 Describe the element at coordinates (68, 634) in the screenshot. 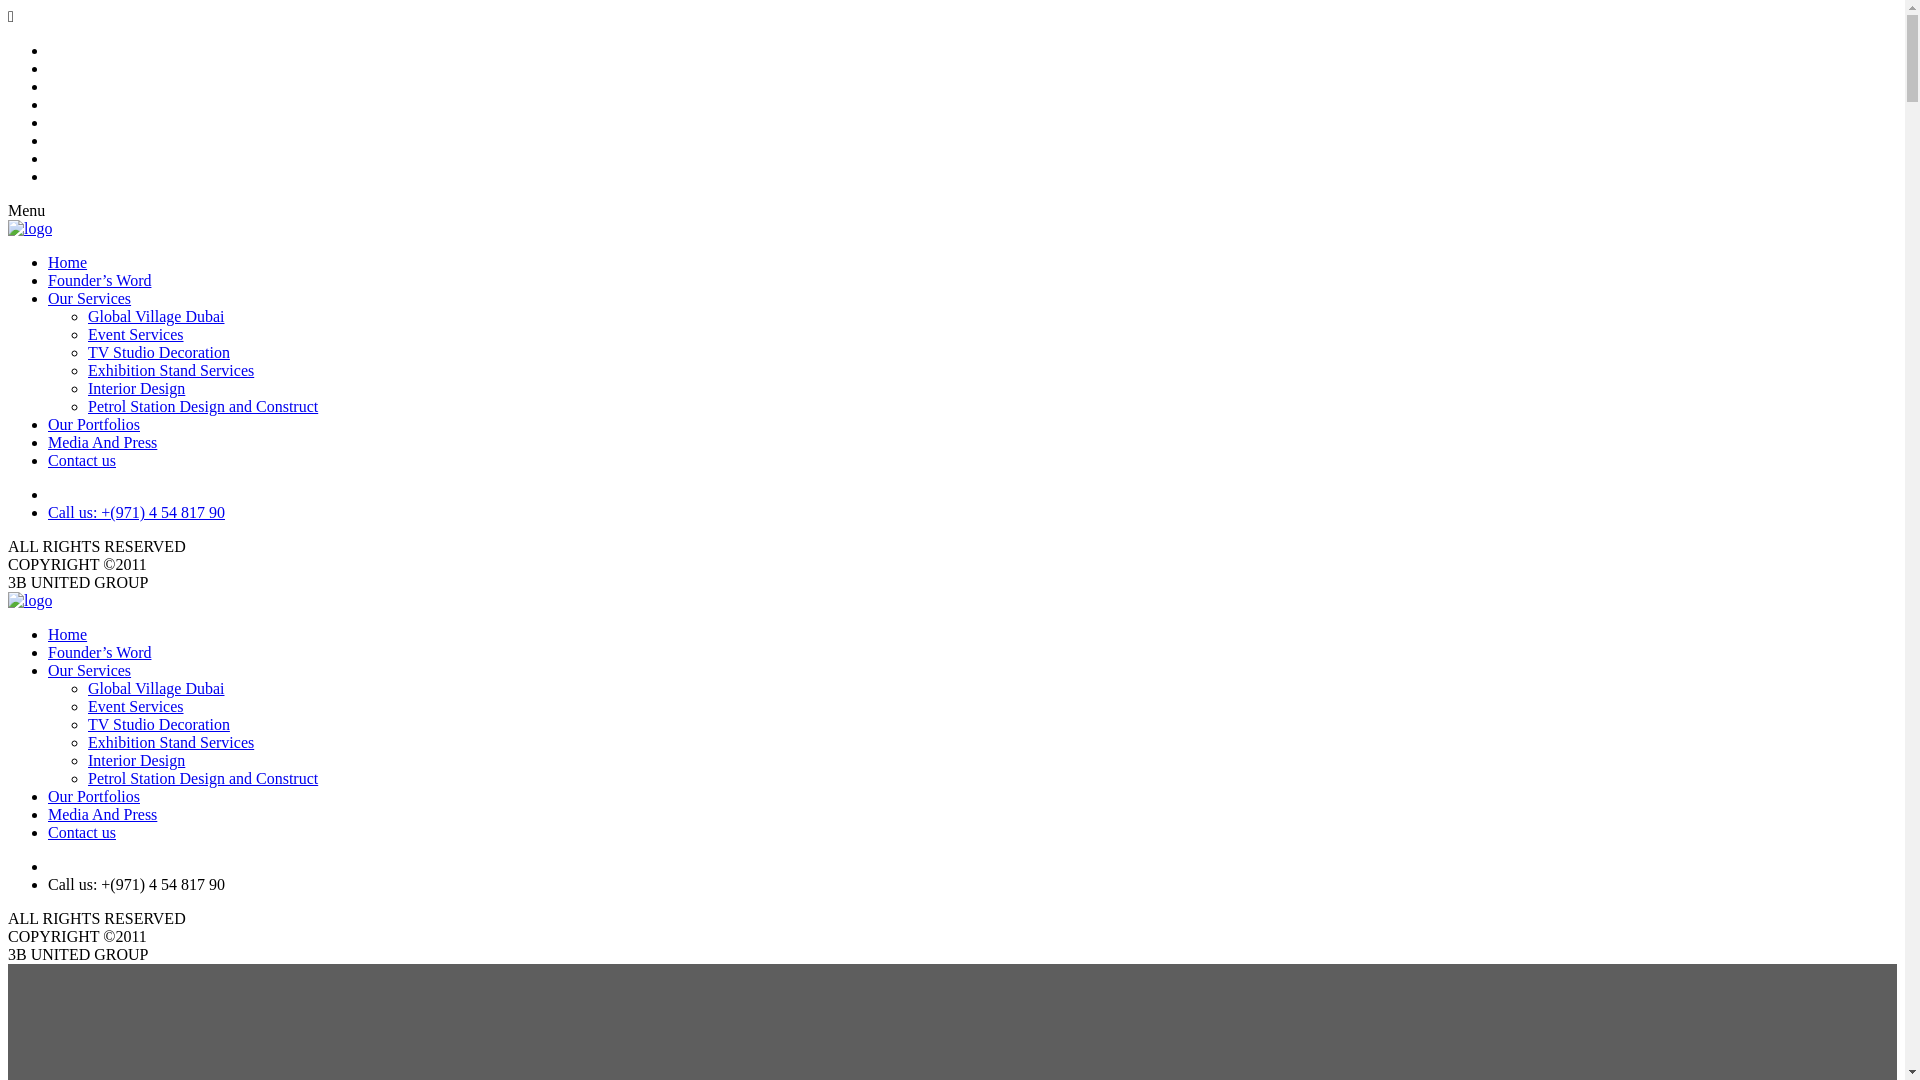

I see `Home` at that location.